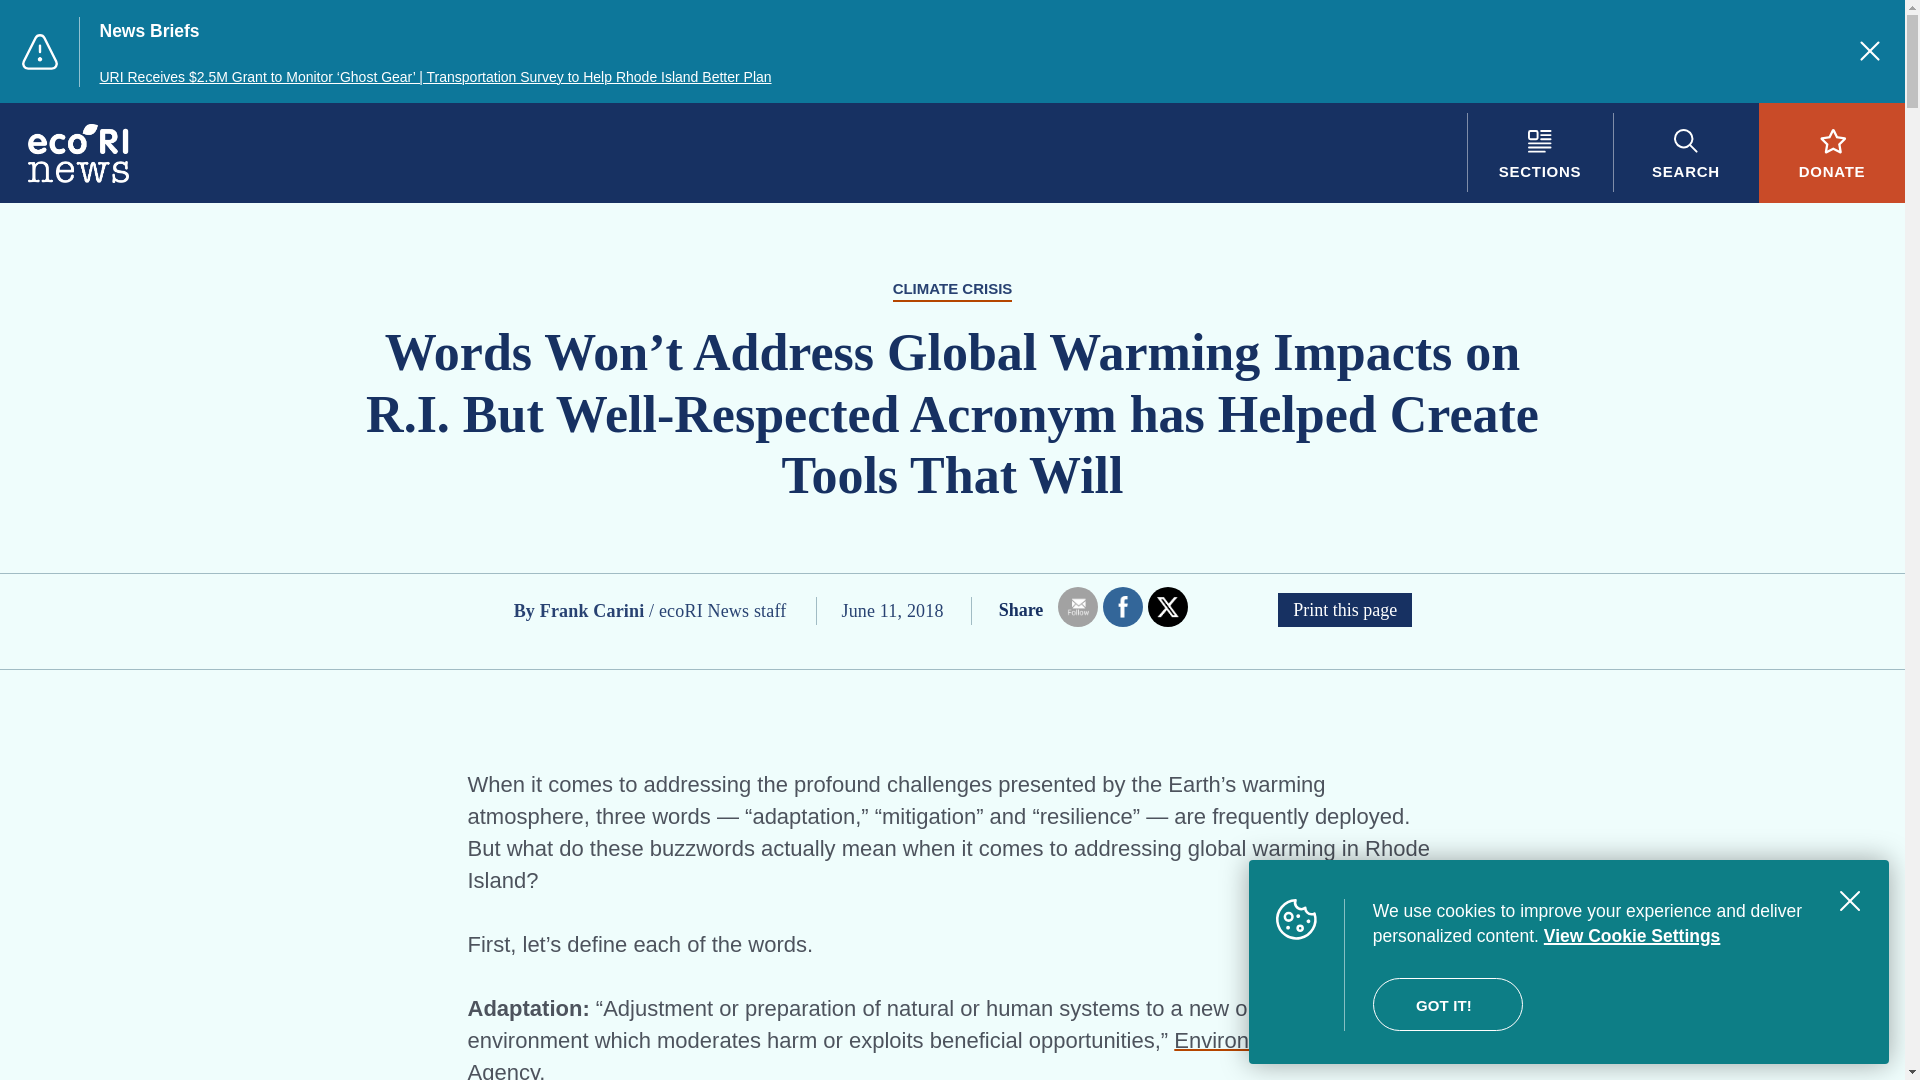 The width and height of the screenshot is (1920, 1080). I want to click on Facebook, so click(1122, 606).